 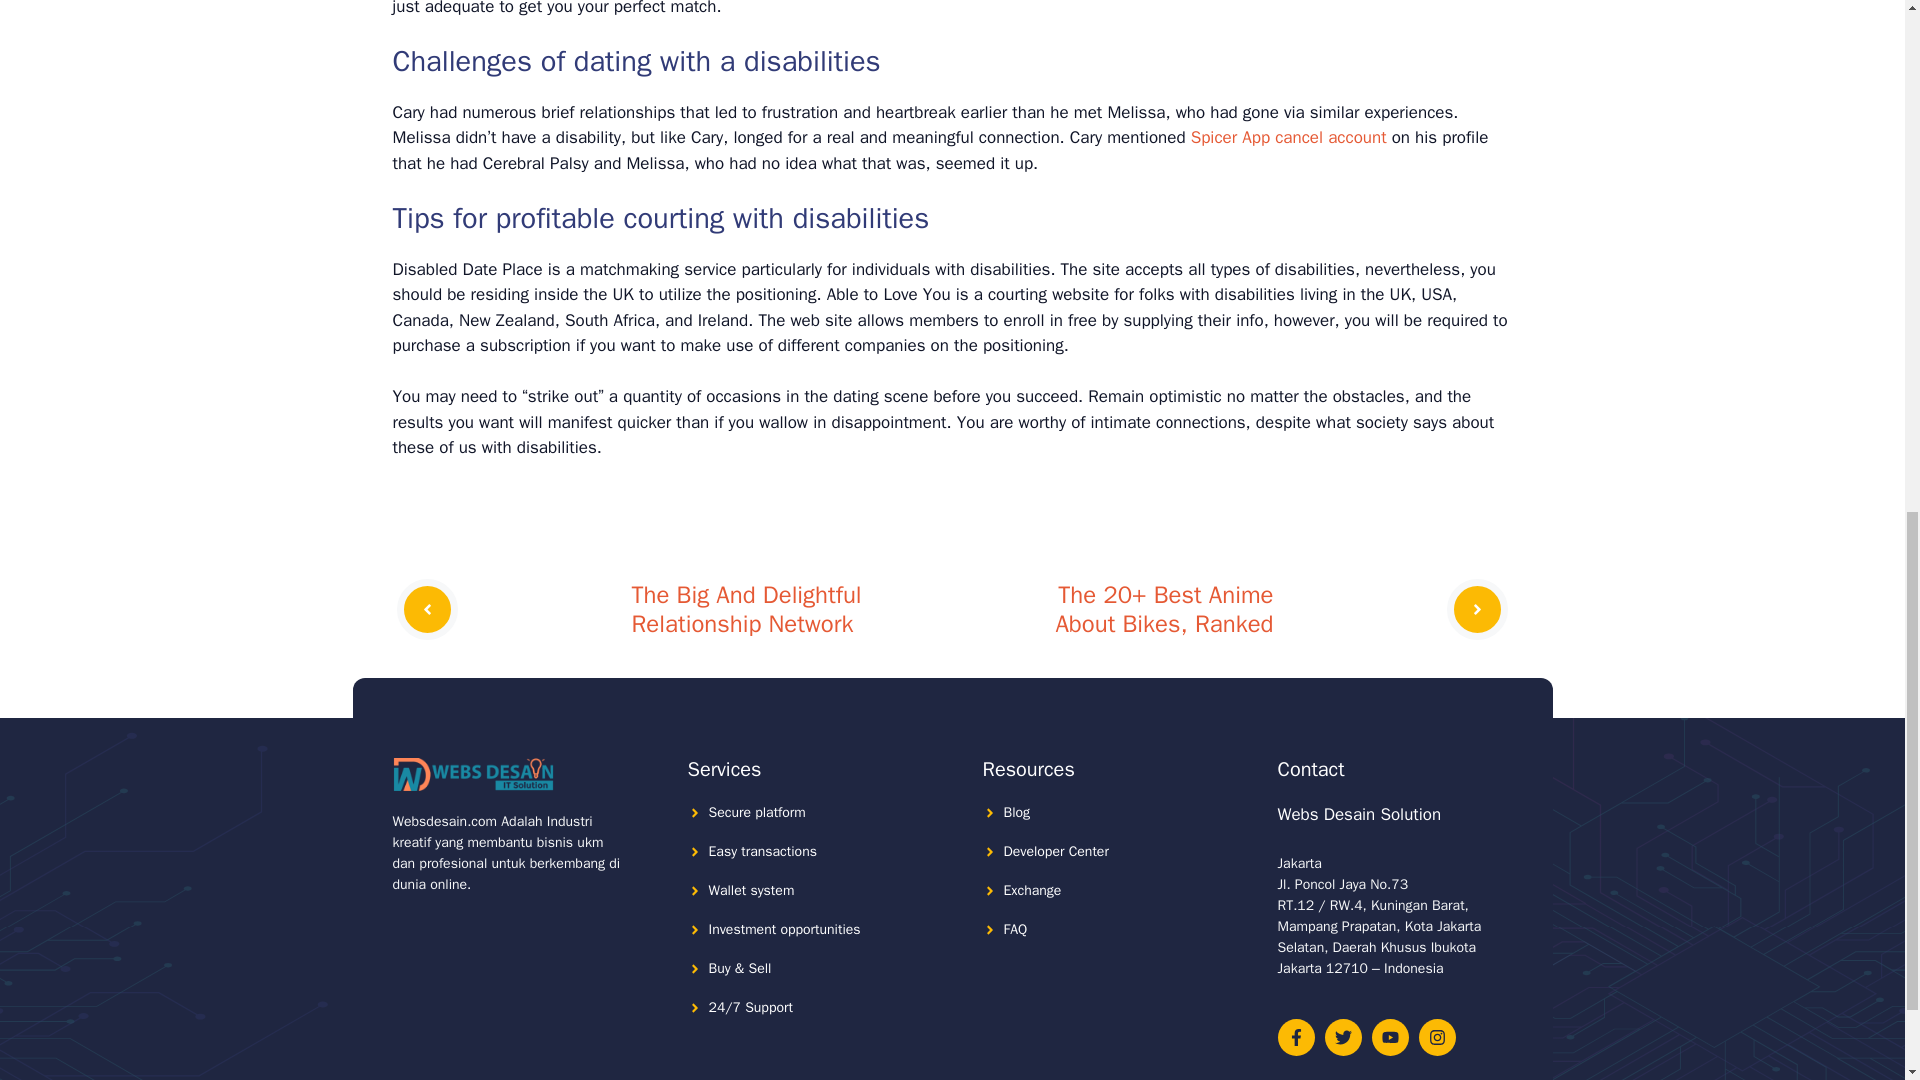 I want to click on Investment, so click(x=742, y=930).